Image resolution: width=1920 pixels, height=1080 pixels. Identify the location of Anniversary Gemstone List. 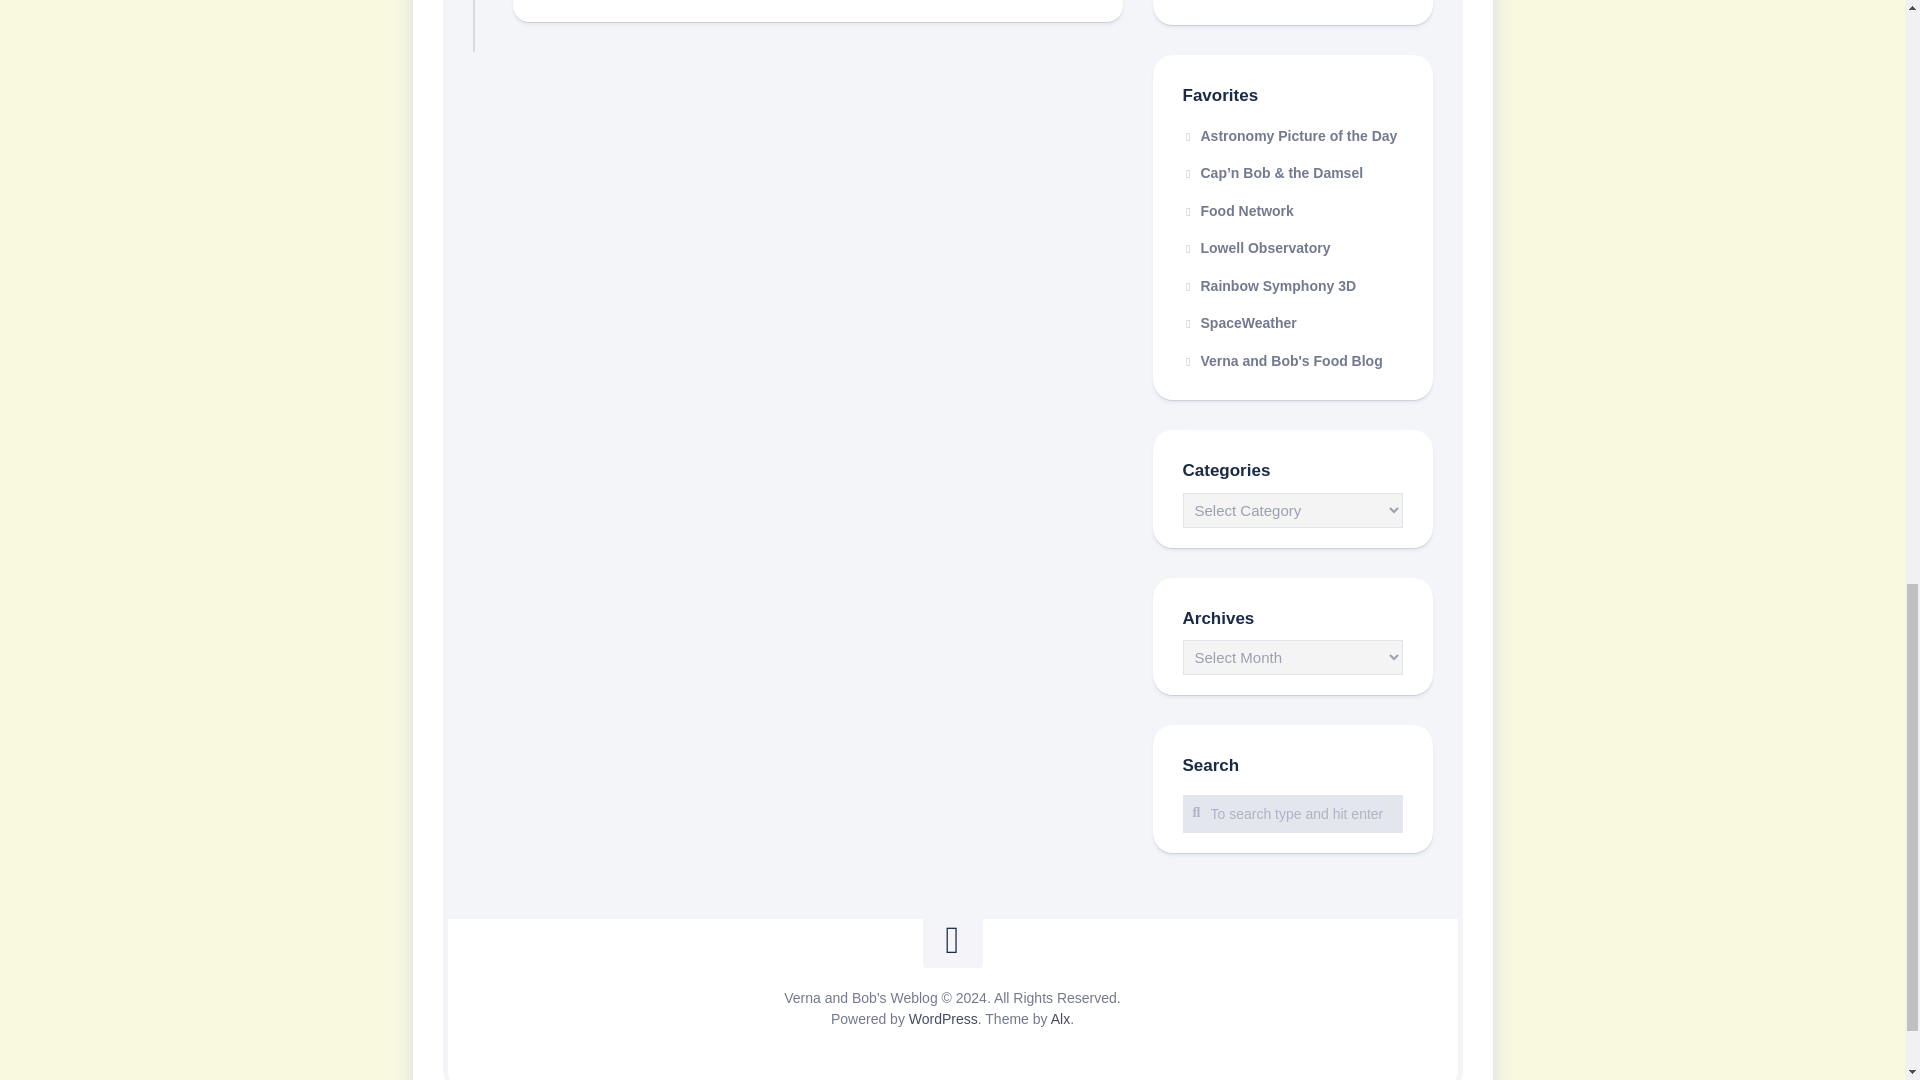
(1292, 3).